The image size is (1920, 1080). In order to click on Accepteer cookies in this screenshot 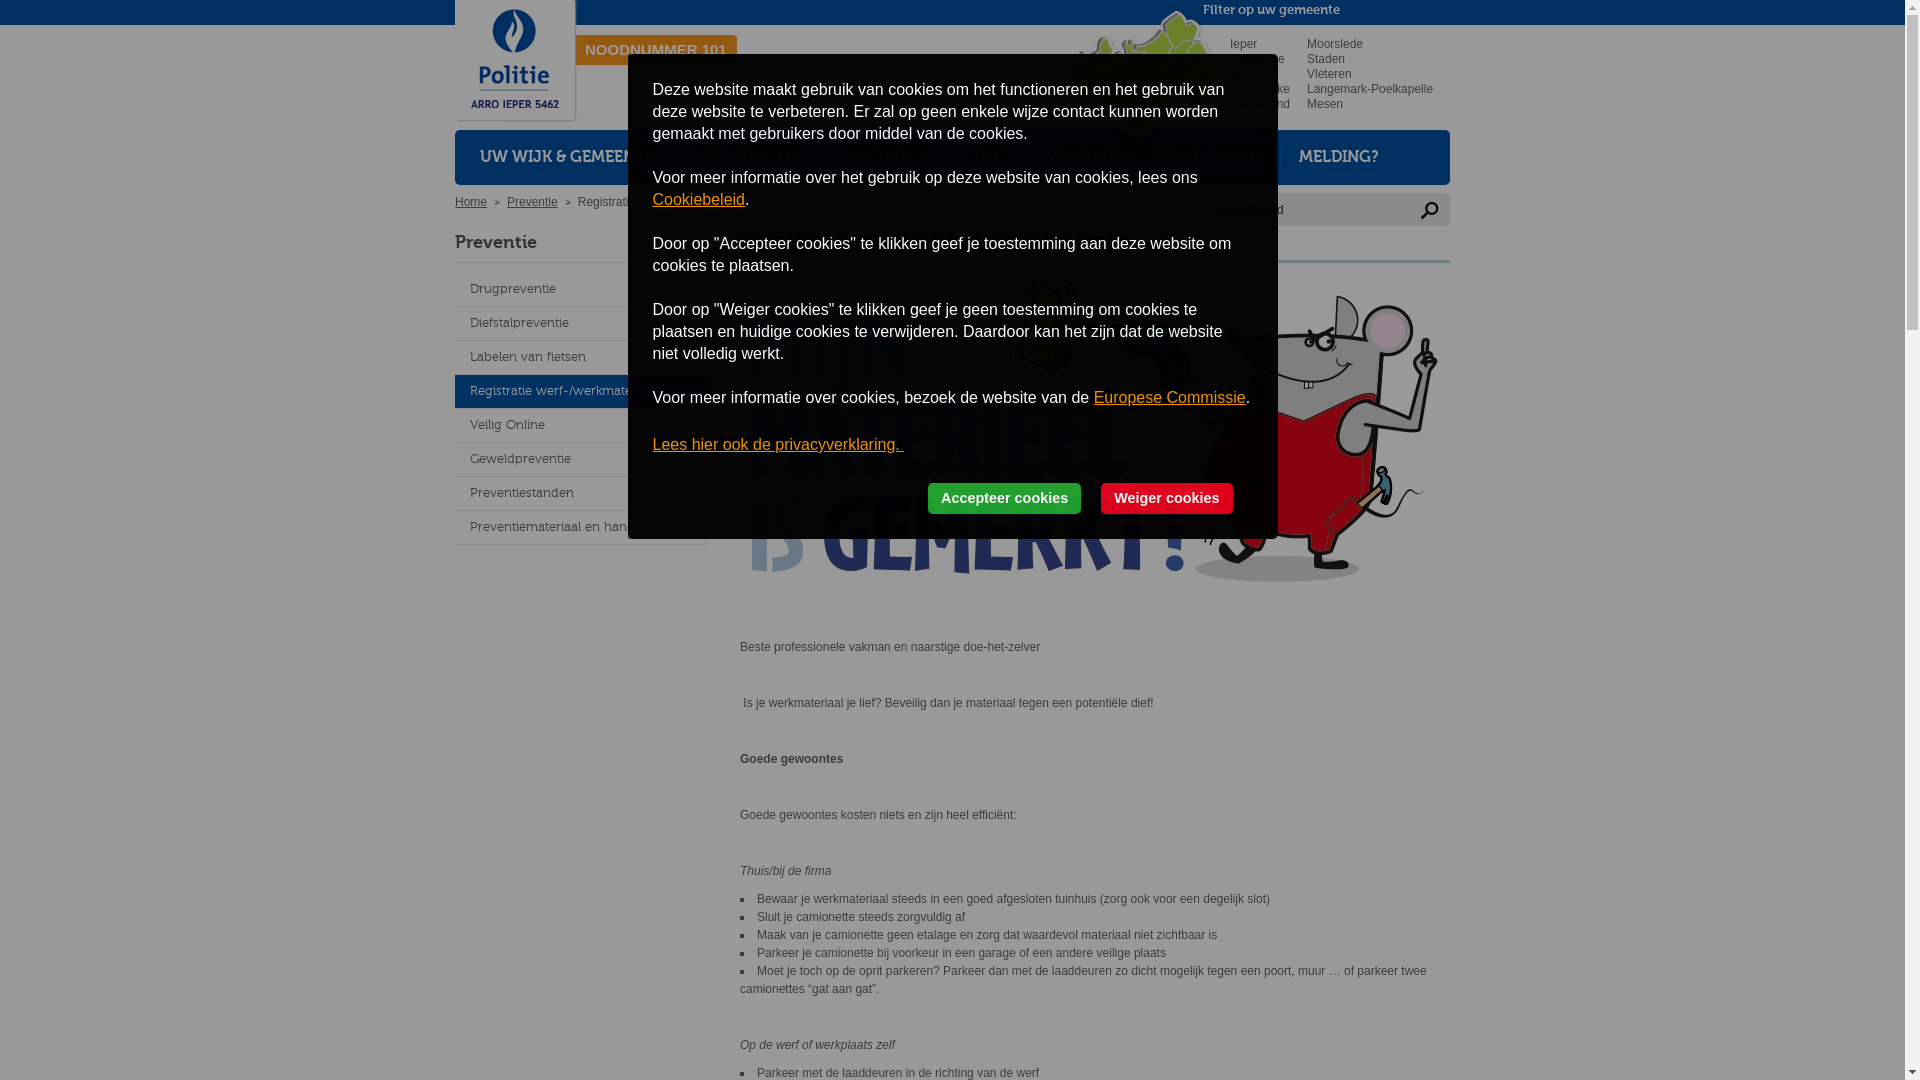, I will do `click(1004, 498)`.